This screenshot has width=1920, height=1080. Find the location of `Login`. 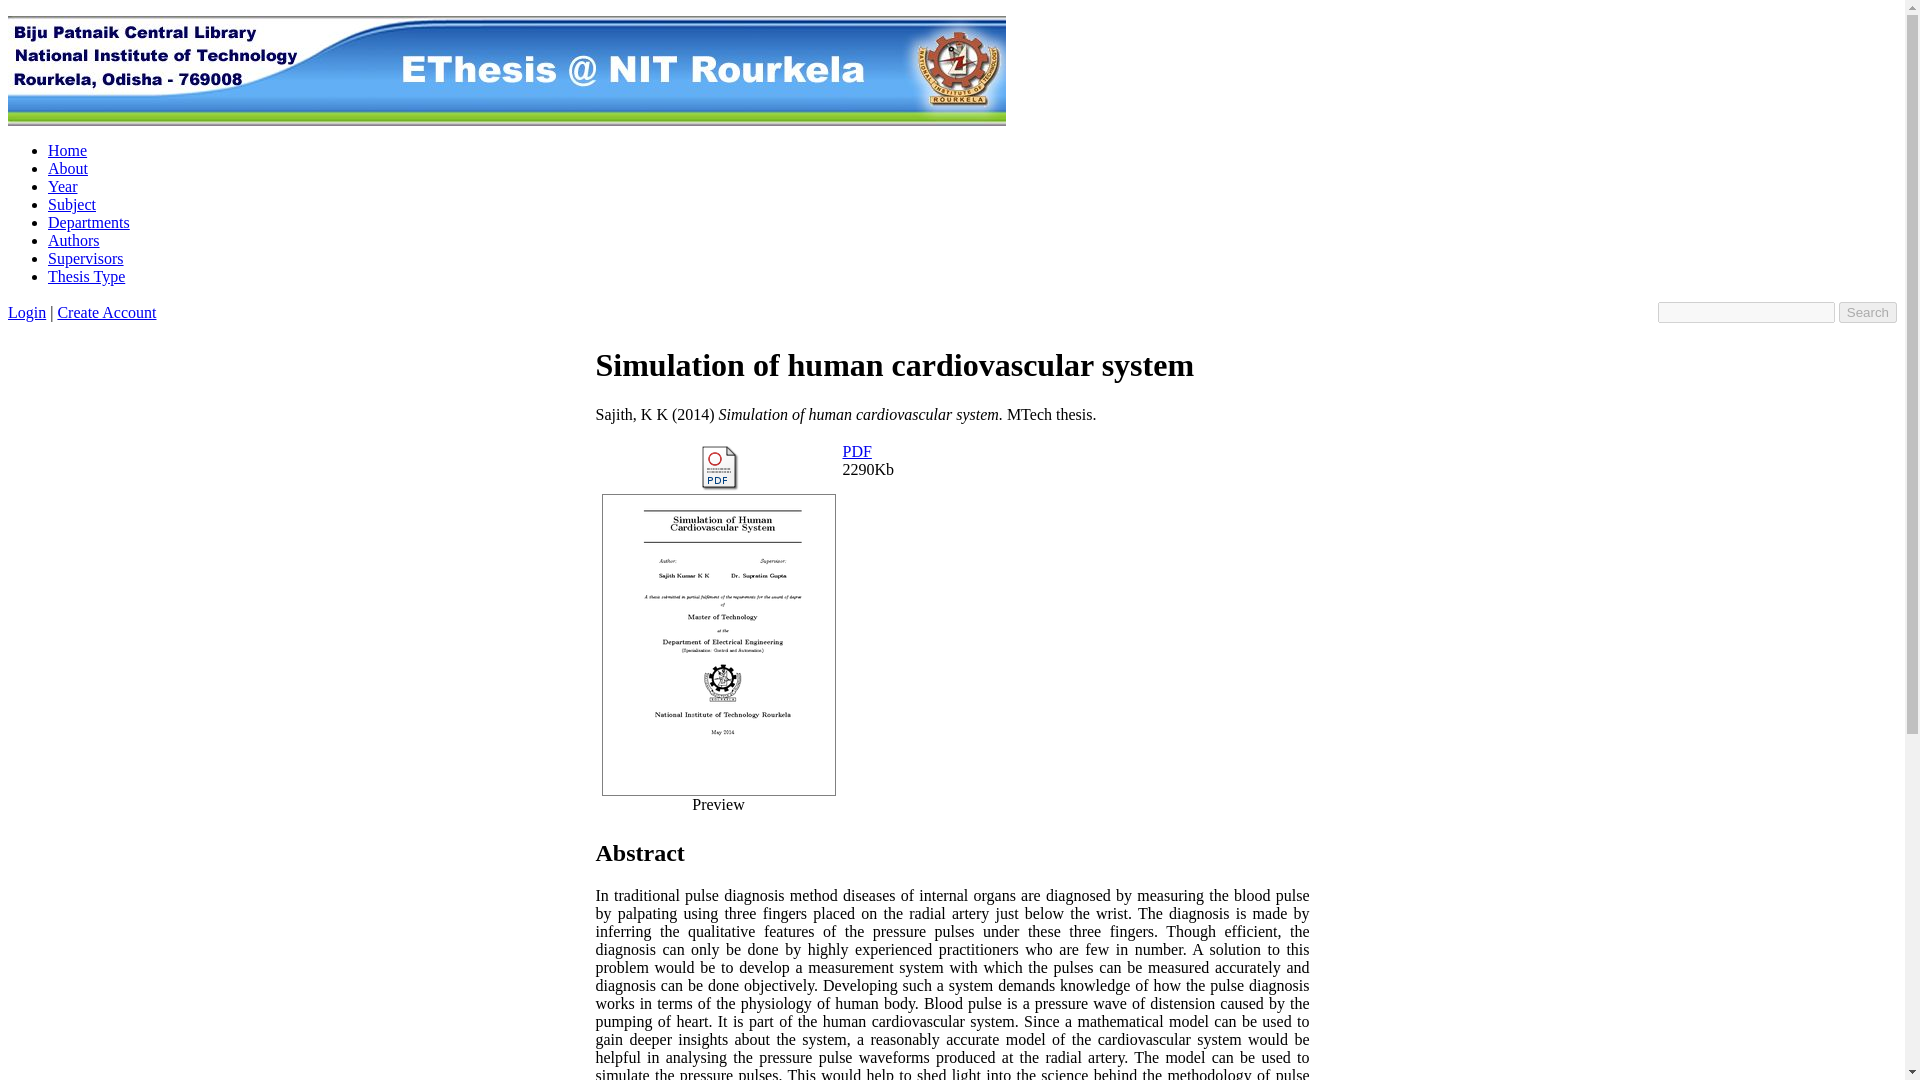

Login is located at coordinates (26, 312).